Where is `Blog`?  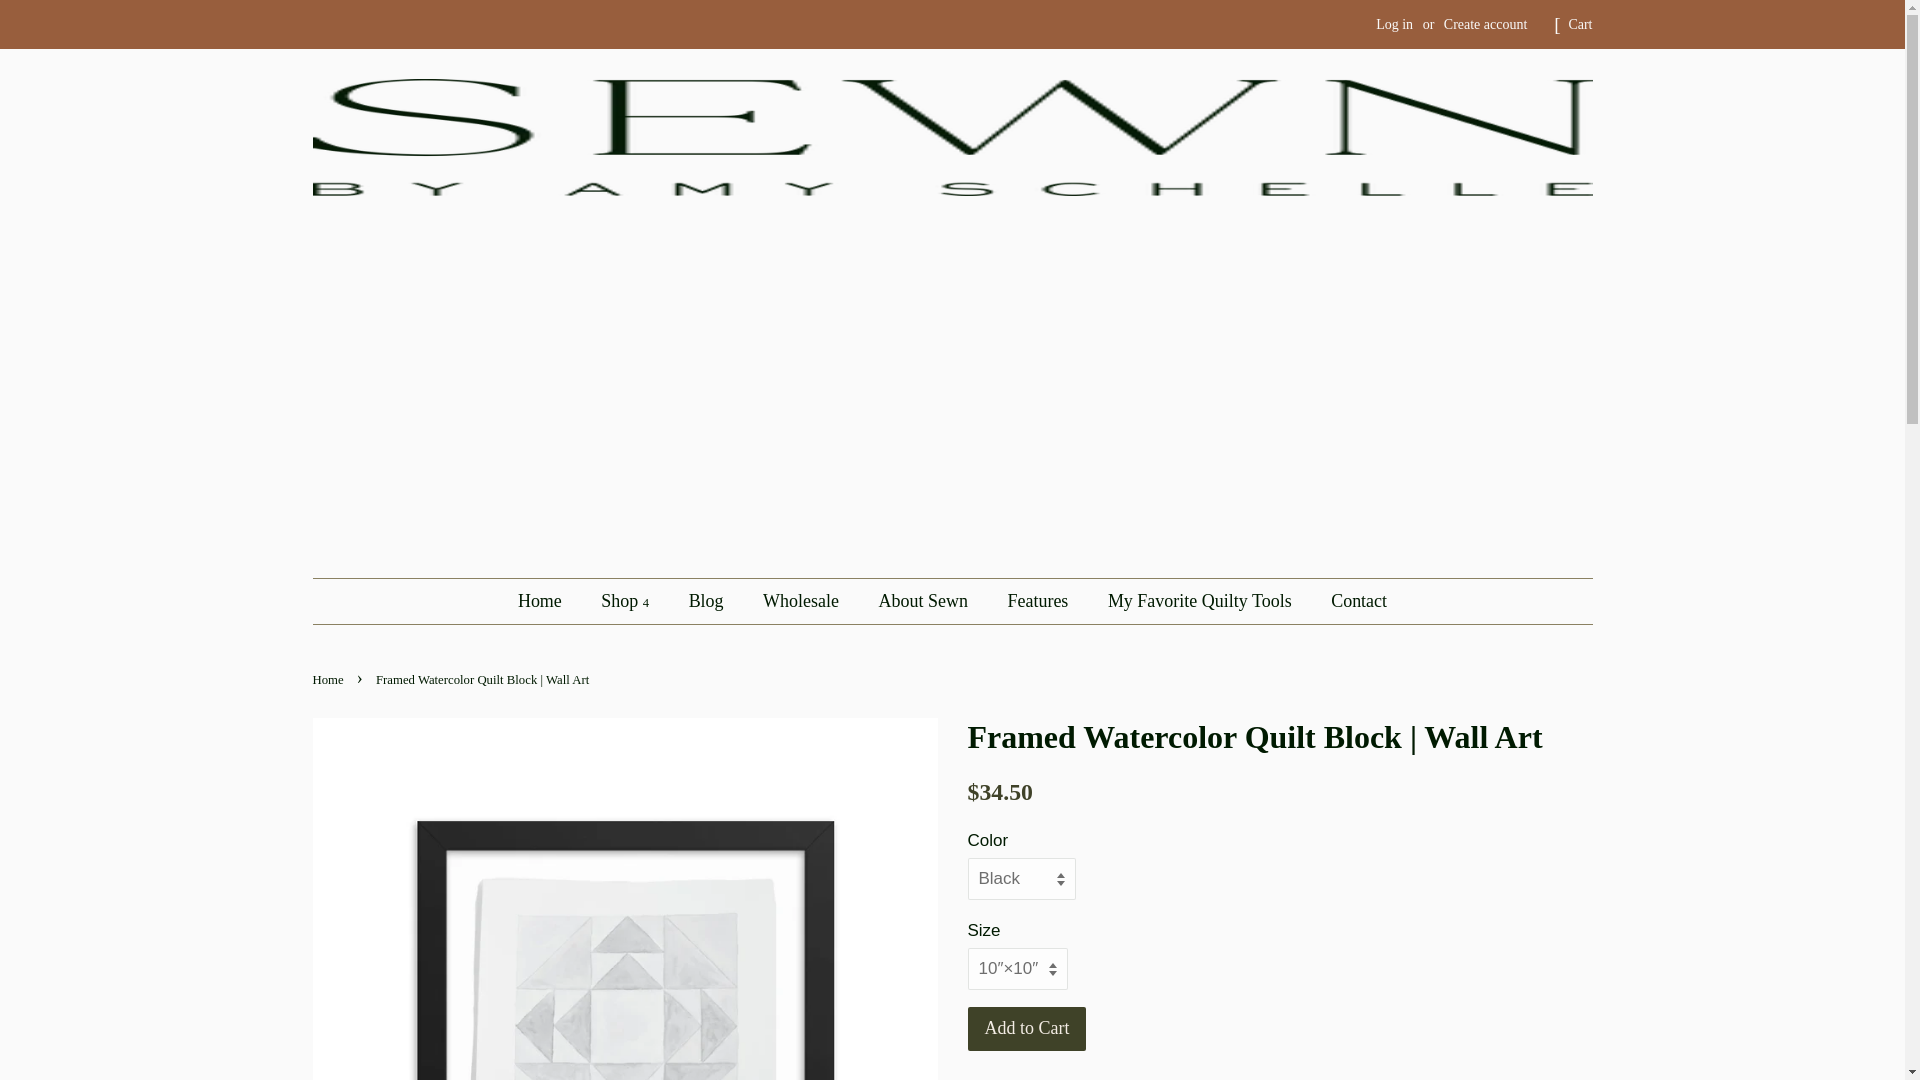
Blog is located at coordinates (708, 601).